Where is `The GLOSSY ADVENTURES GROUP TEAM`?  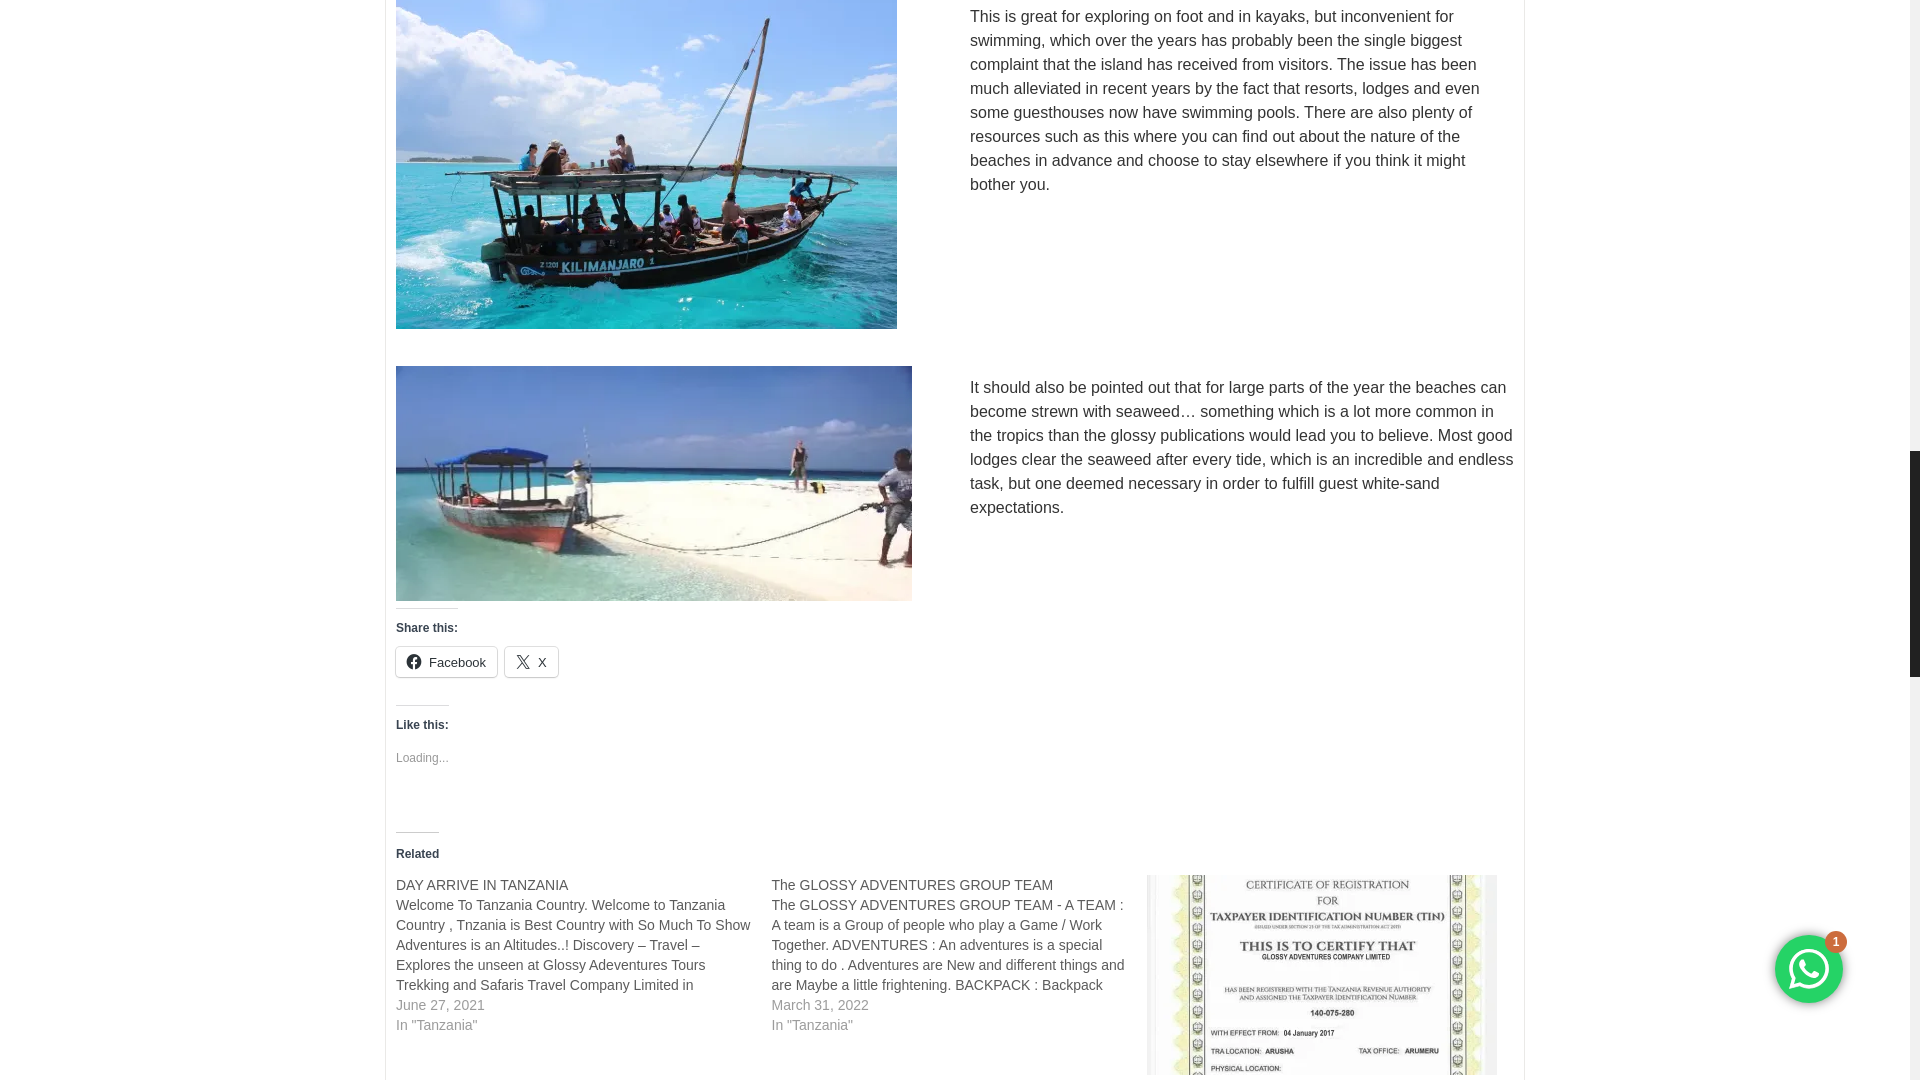
The GLOSSY ADVENTURES GROUP TEAM is located at coordinates (912, 884).